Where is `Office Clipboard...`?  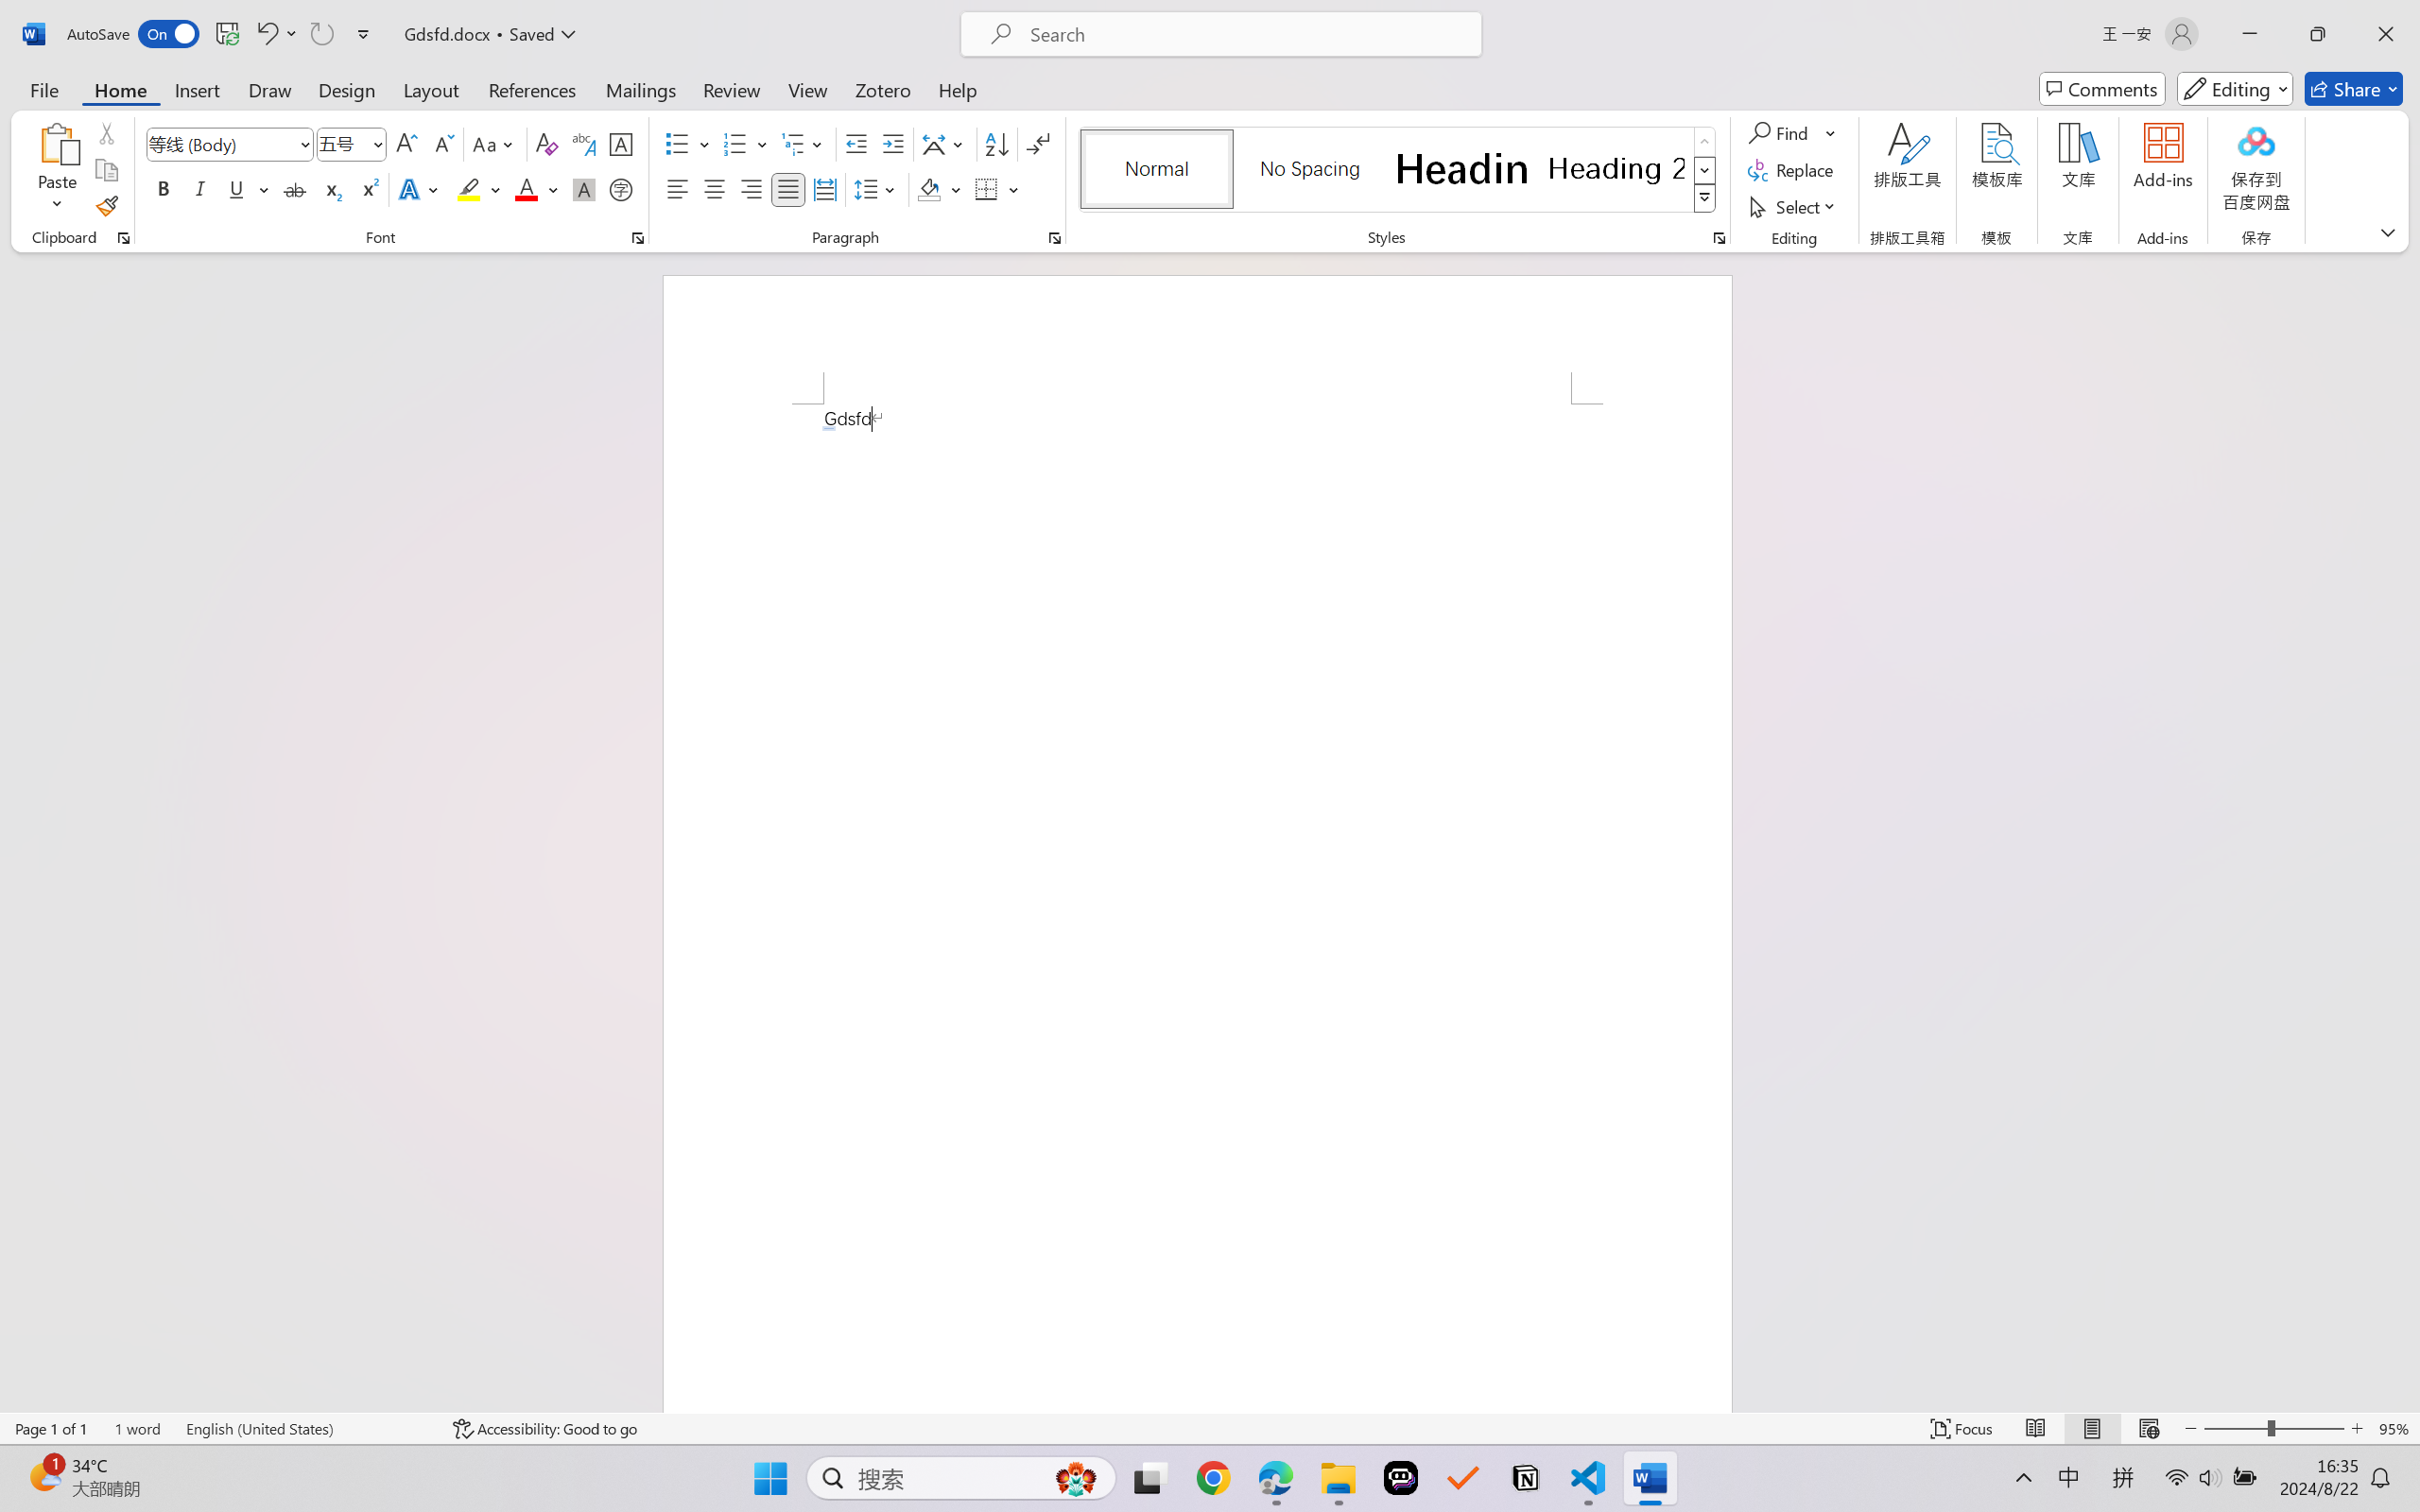
Office Clipboard... is located at coordinates (123, 238).